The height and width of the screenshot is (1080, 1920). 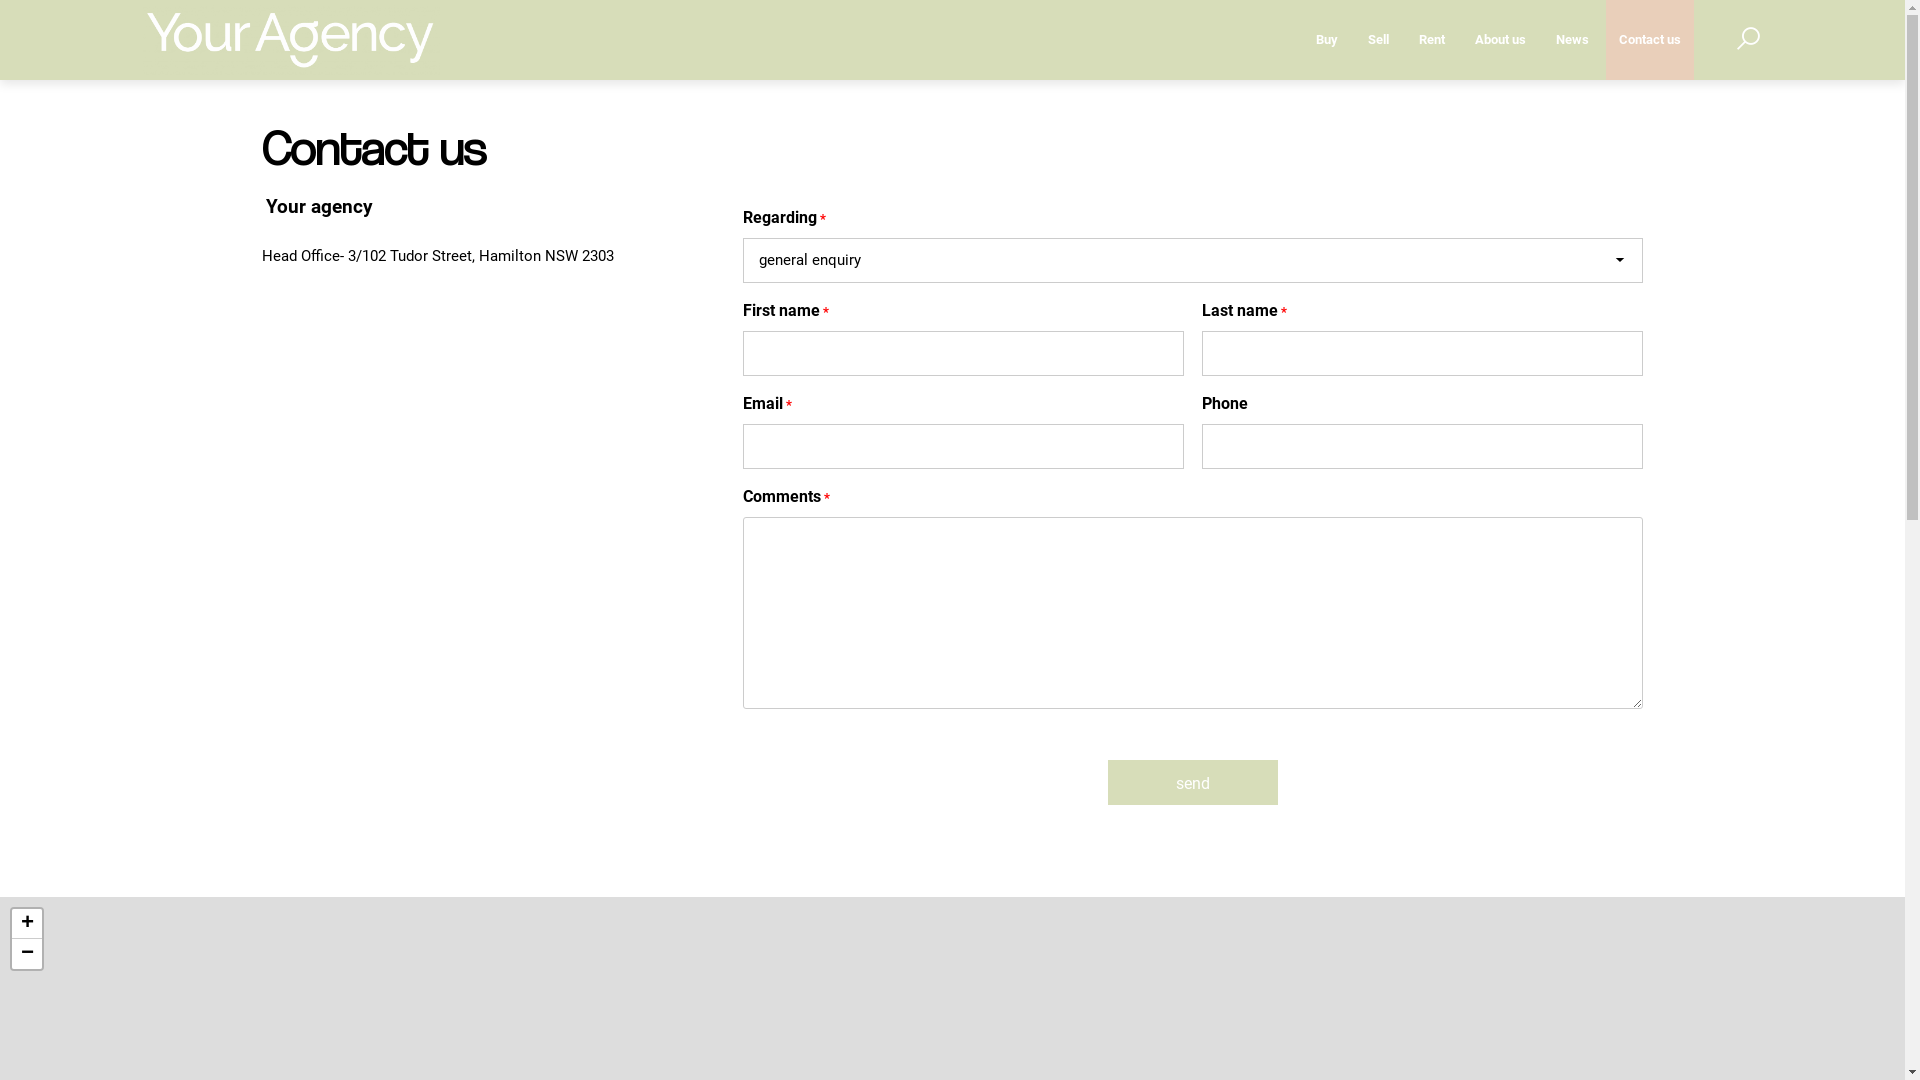 I want to click on sell, so click(x=1378, y=40).